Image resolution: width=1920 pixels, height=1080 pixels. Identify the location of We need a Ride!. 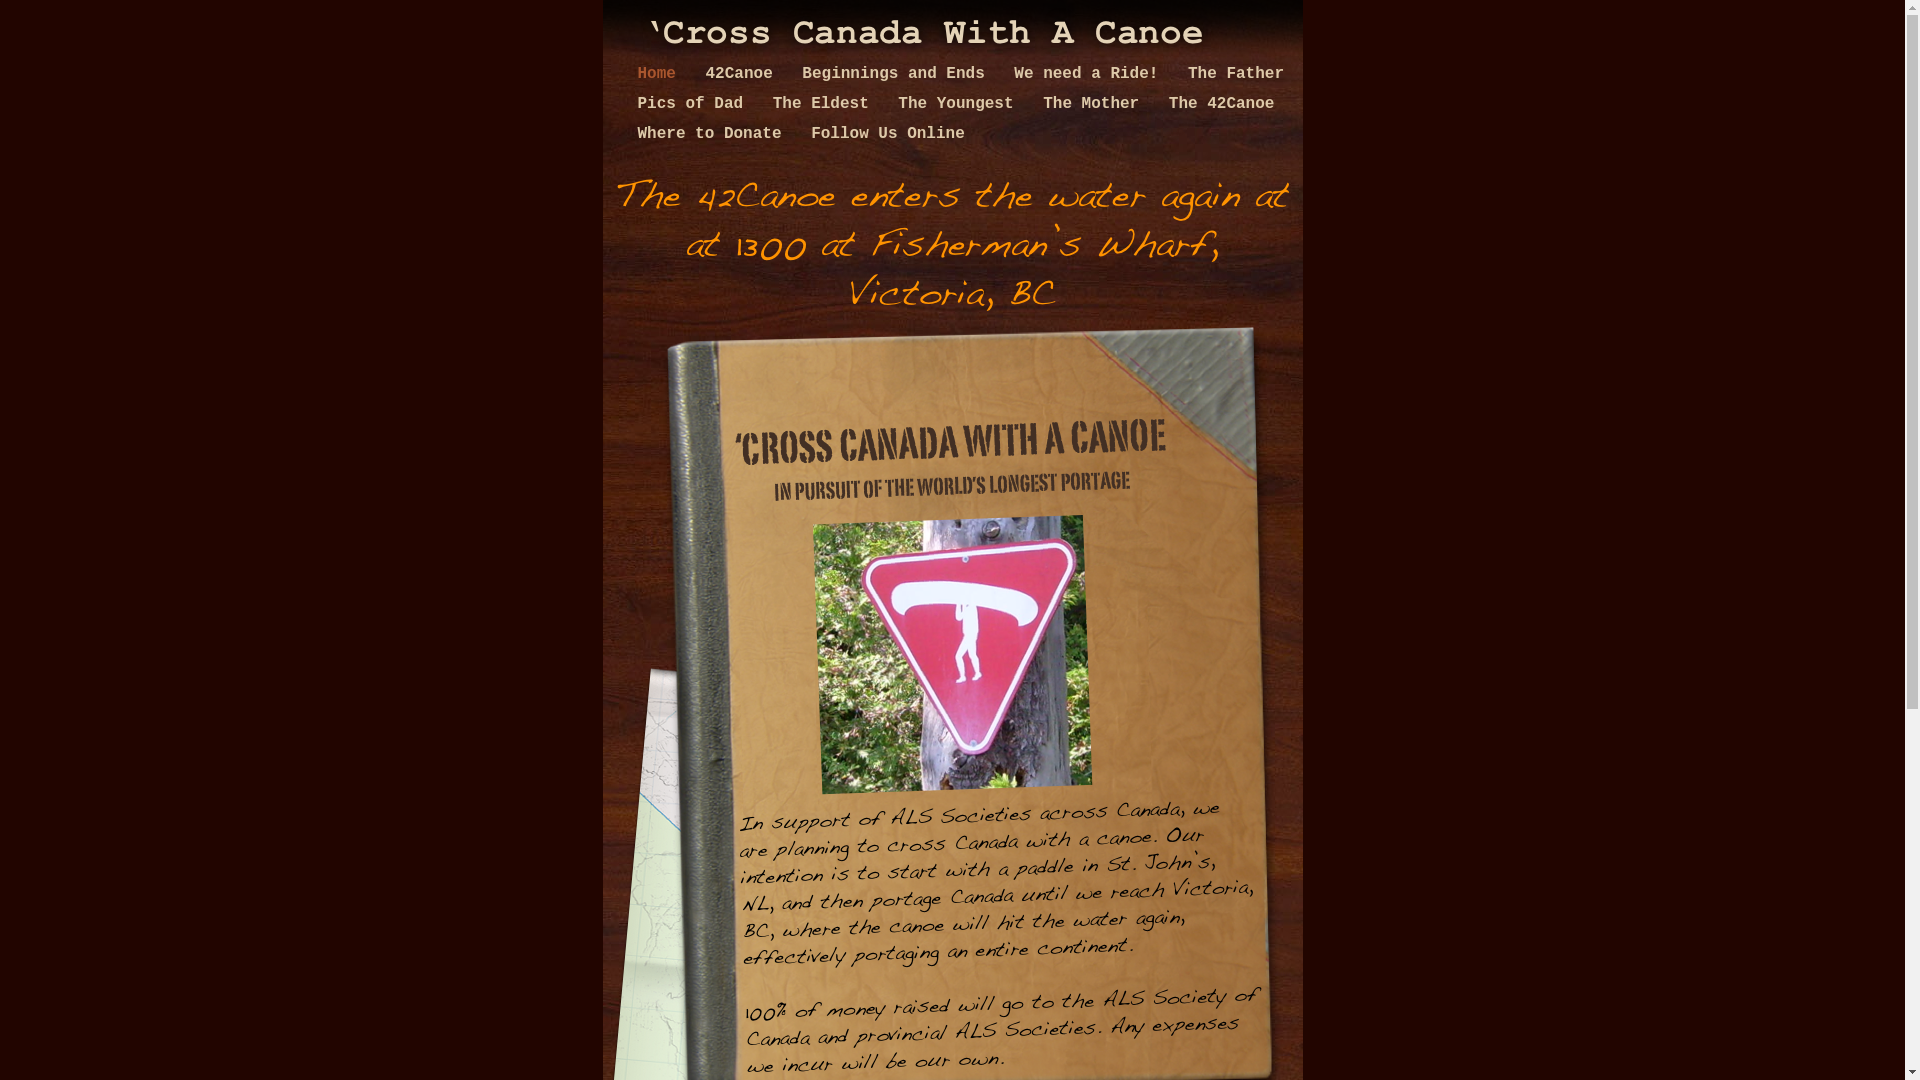
(1090, 74).